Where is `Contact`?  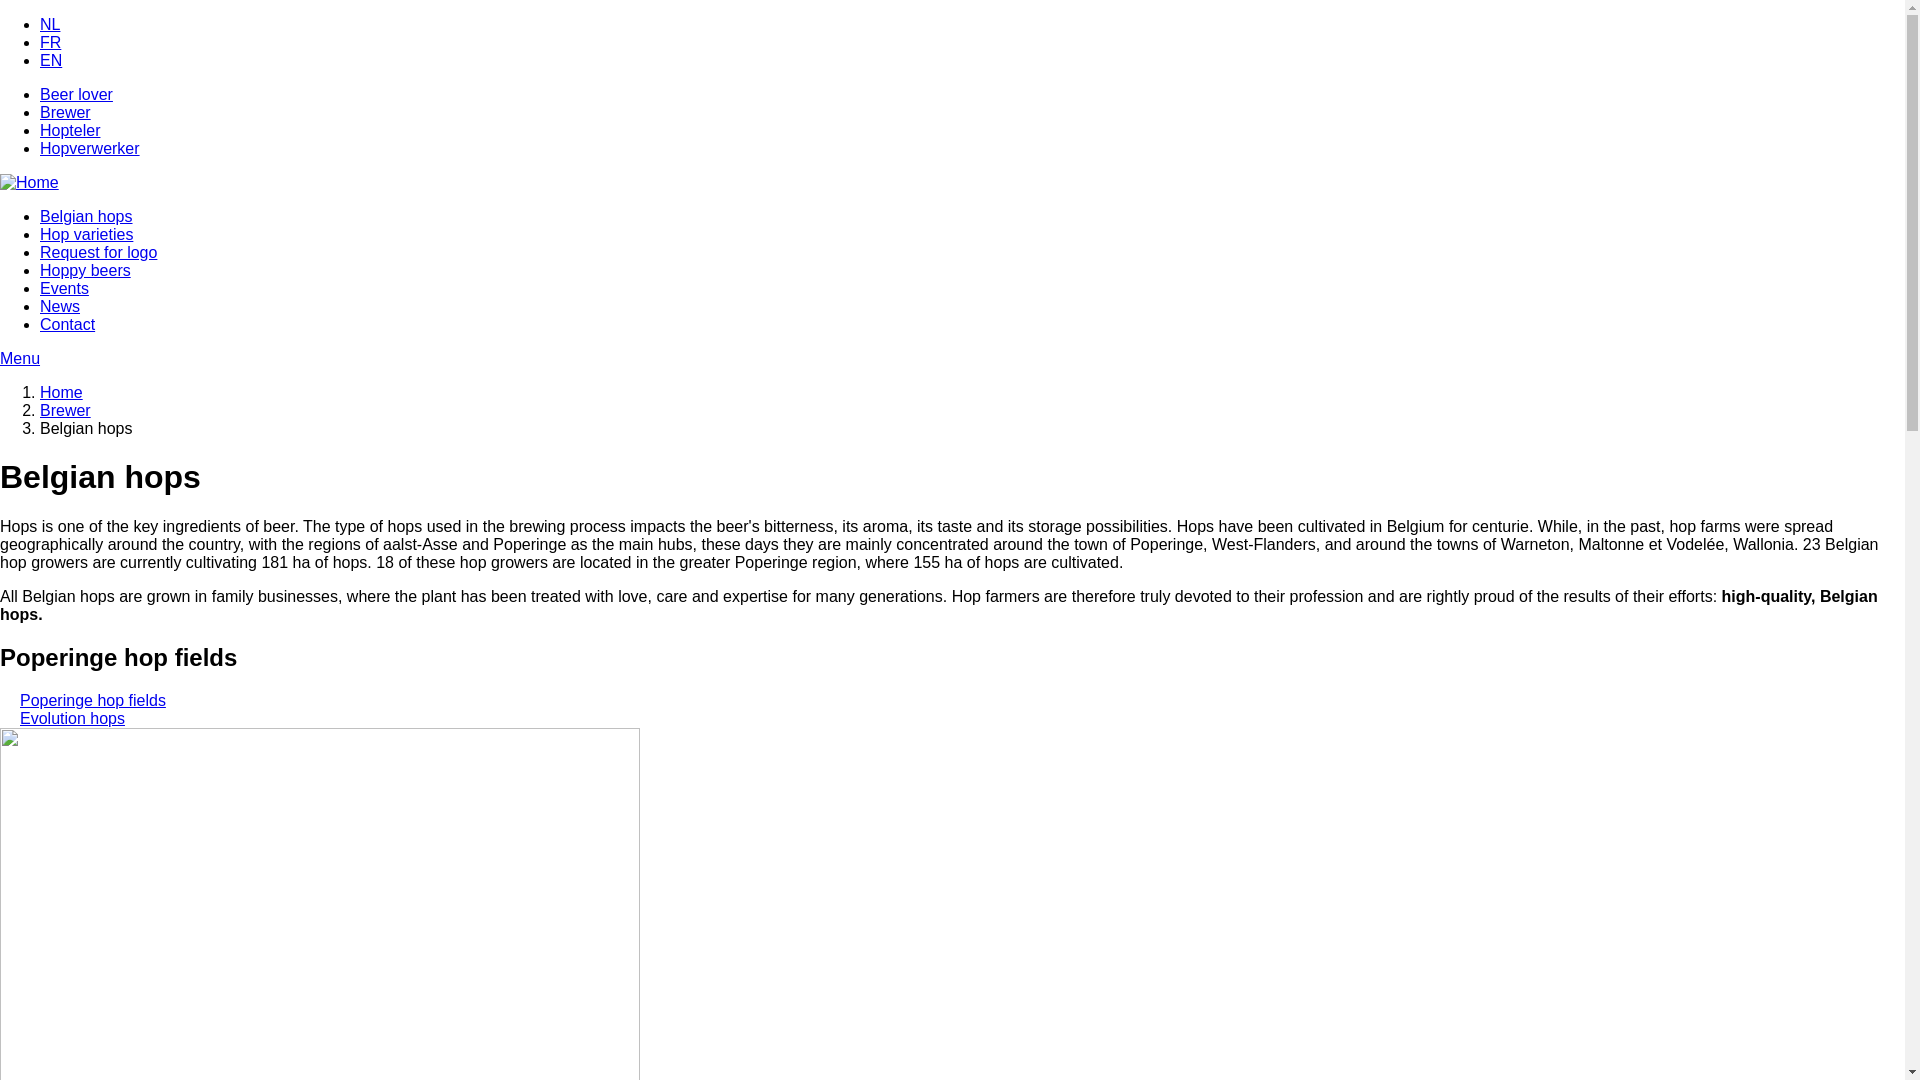
Contact is located at coordinates (68, 324).